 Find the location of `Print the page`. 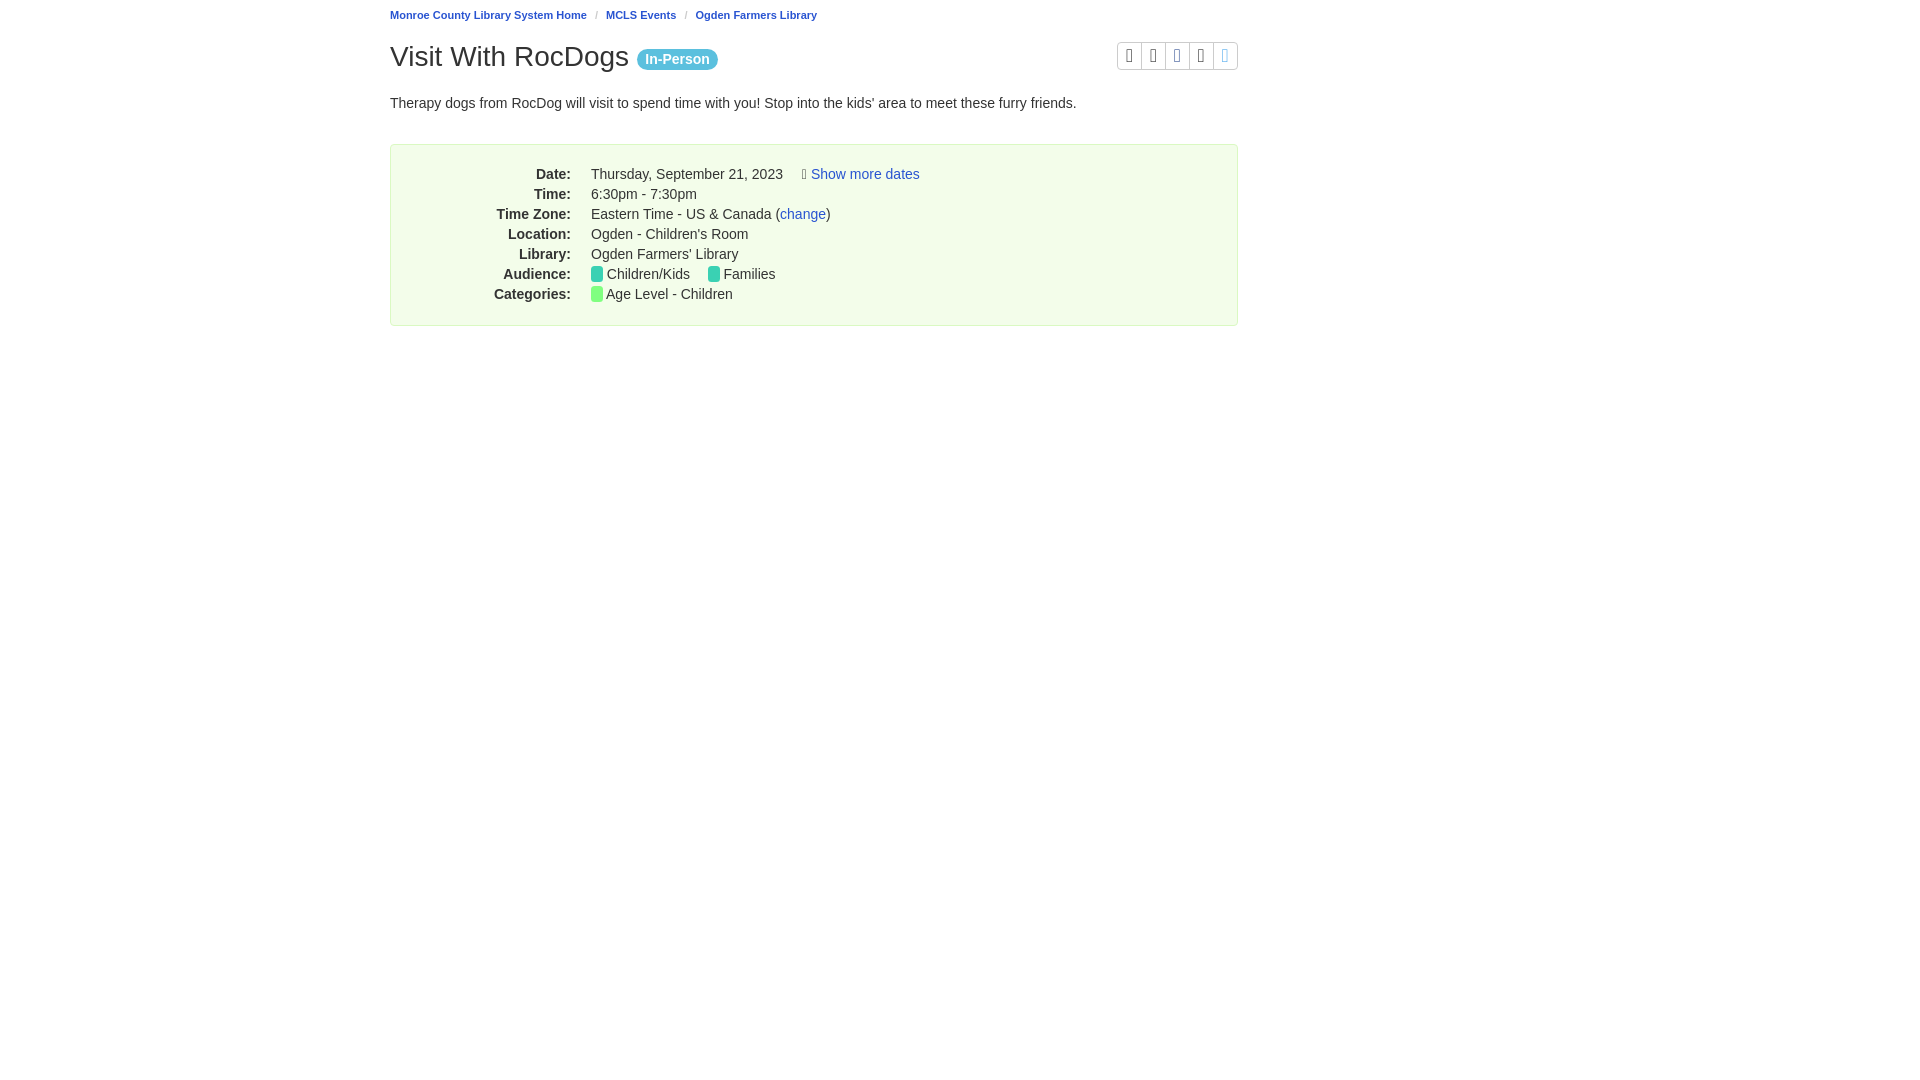

Print the page is located at coordinates (864, 174).